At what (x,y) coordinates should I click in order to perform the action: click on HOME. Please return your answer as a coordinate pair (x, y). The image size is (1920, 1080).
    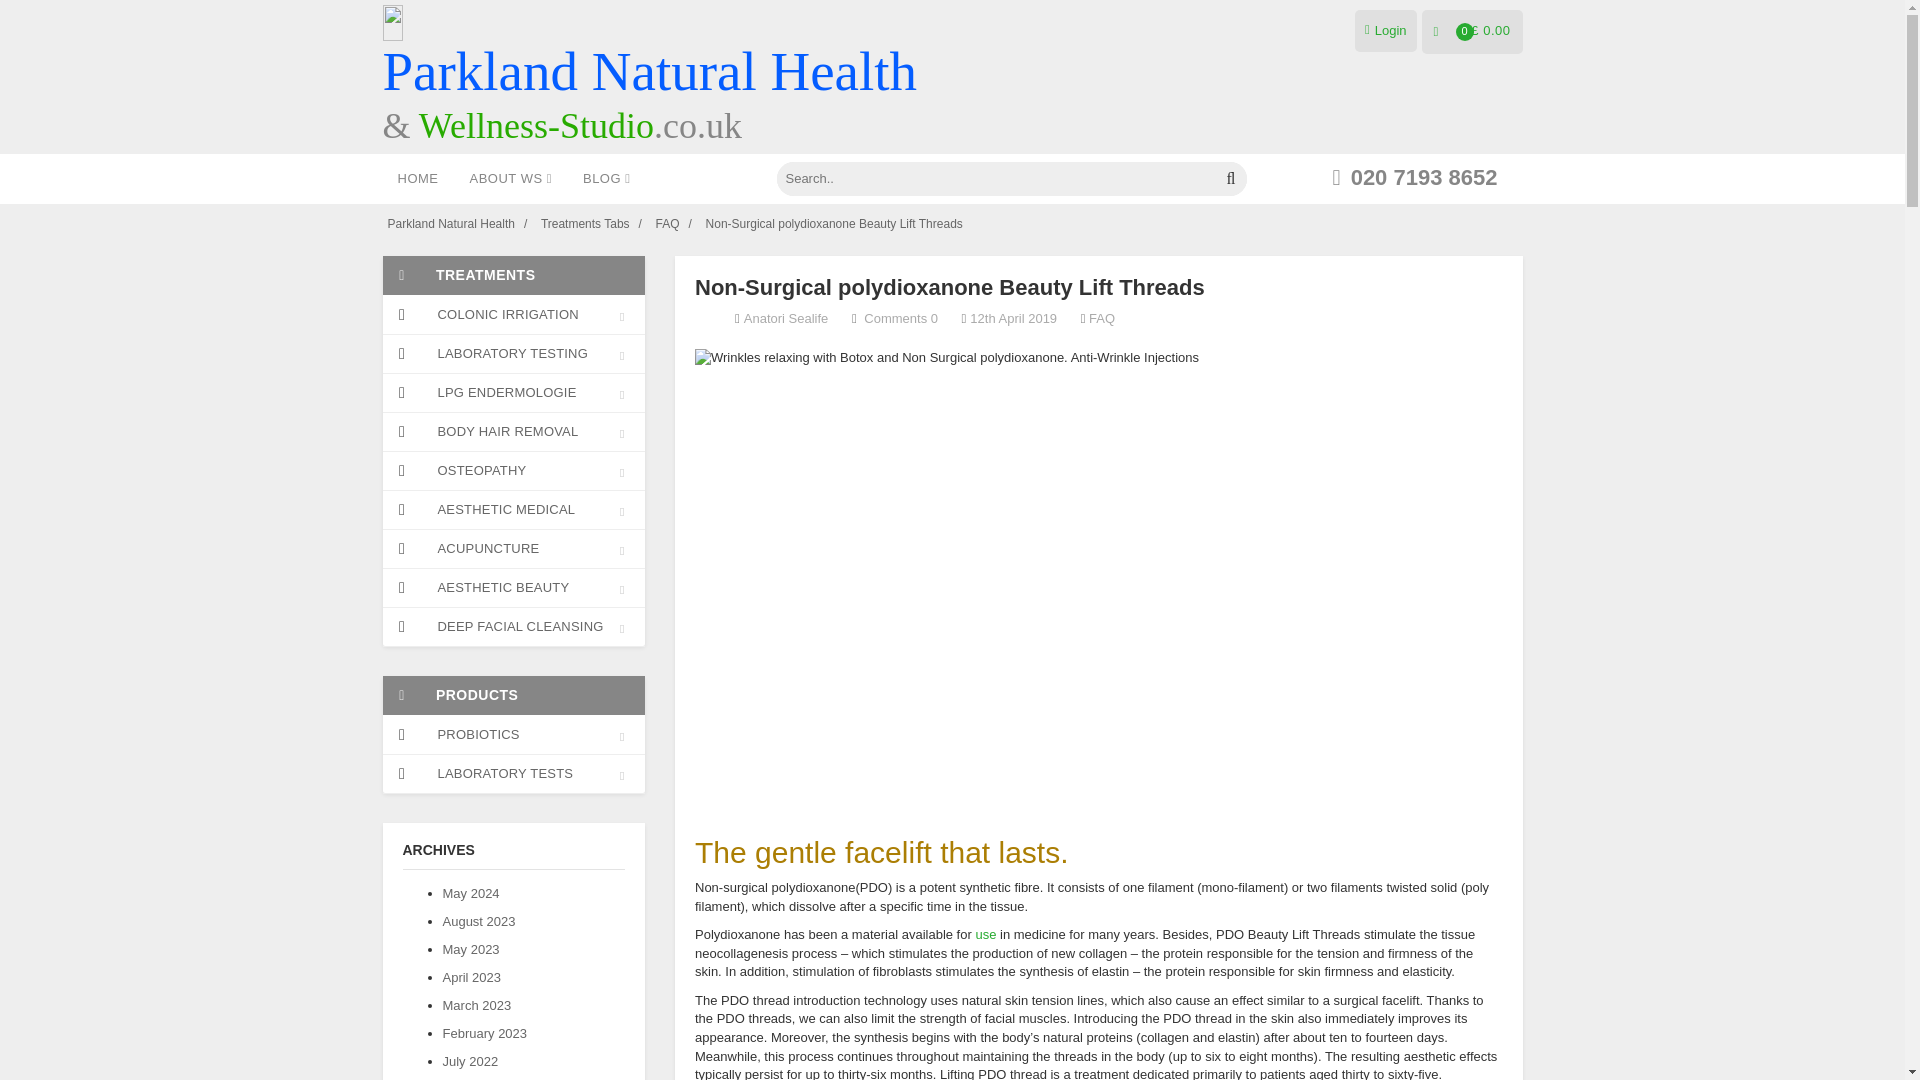
    Looking at the image, I should click on (418, 179).